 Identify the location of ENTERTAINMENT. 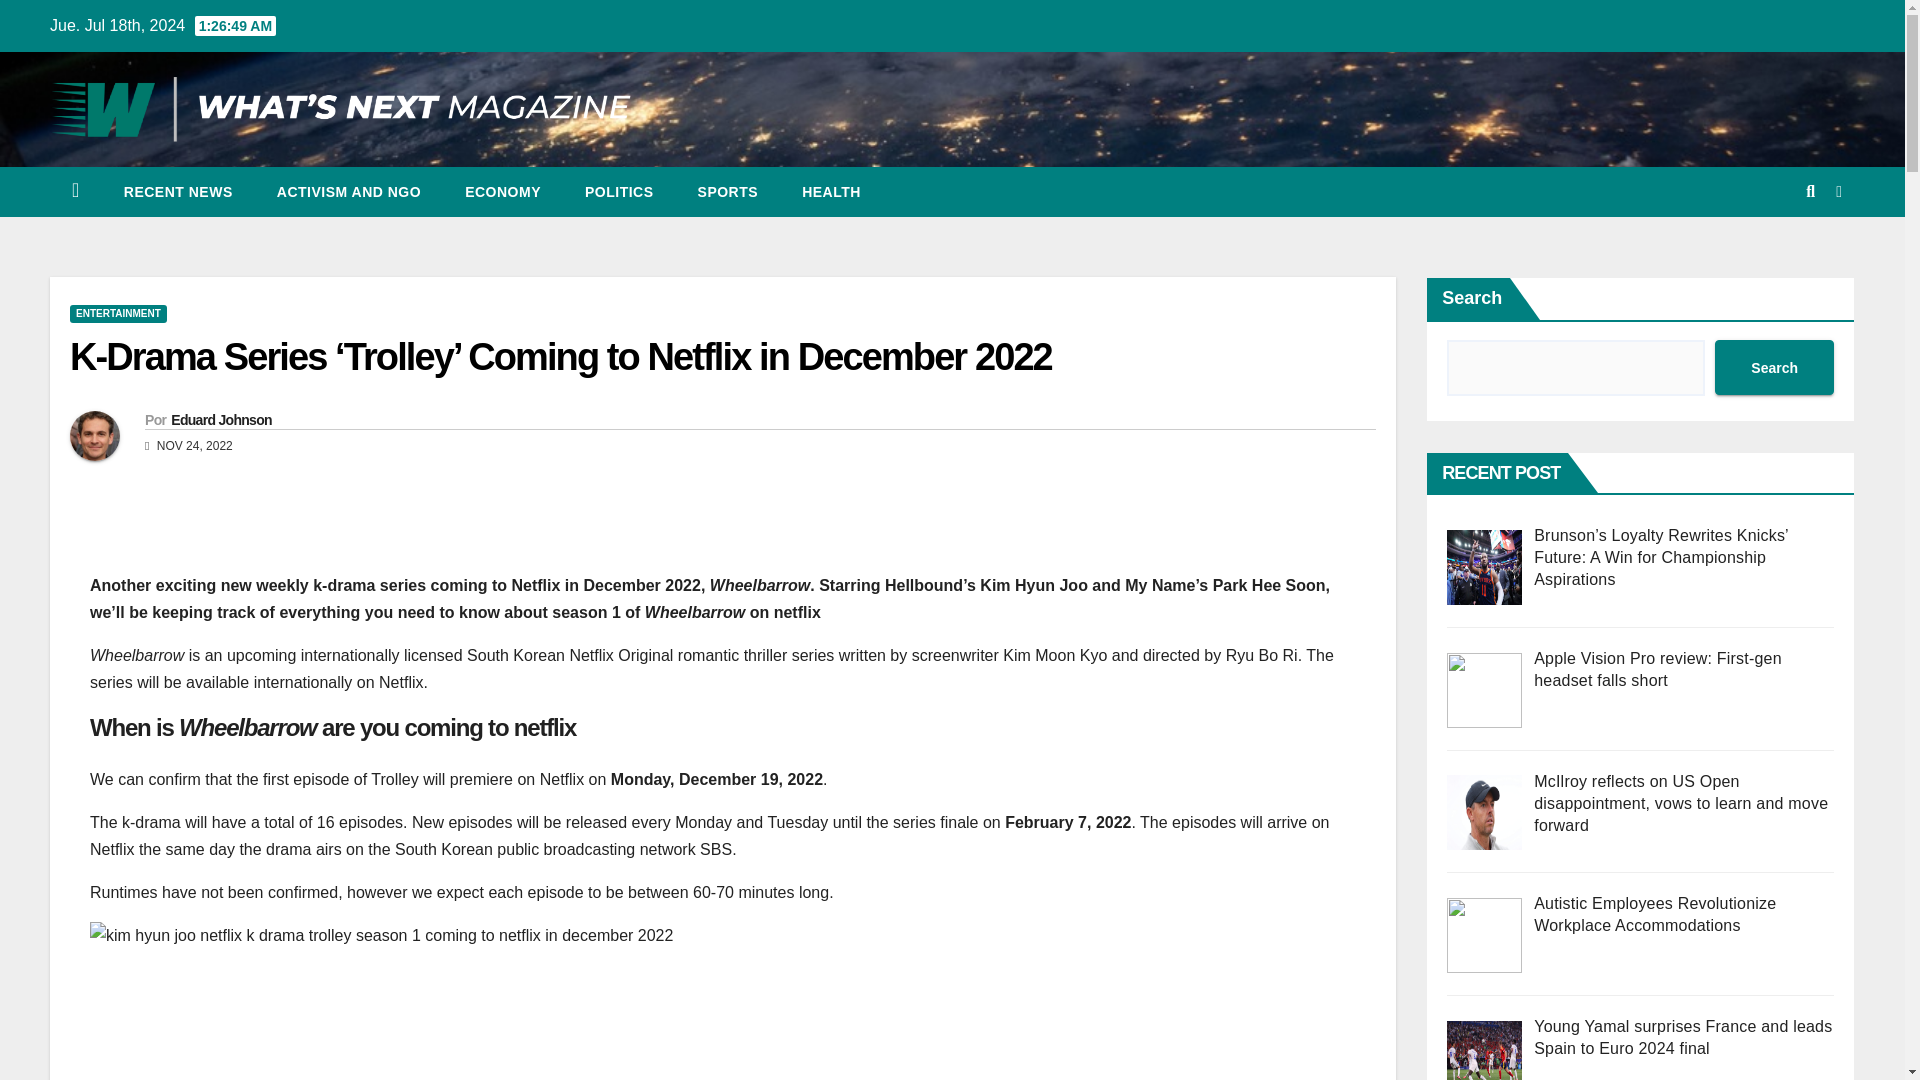
(118, 313).